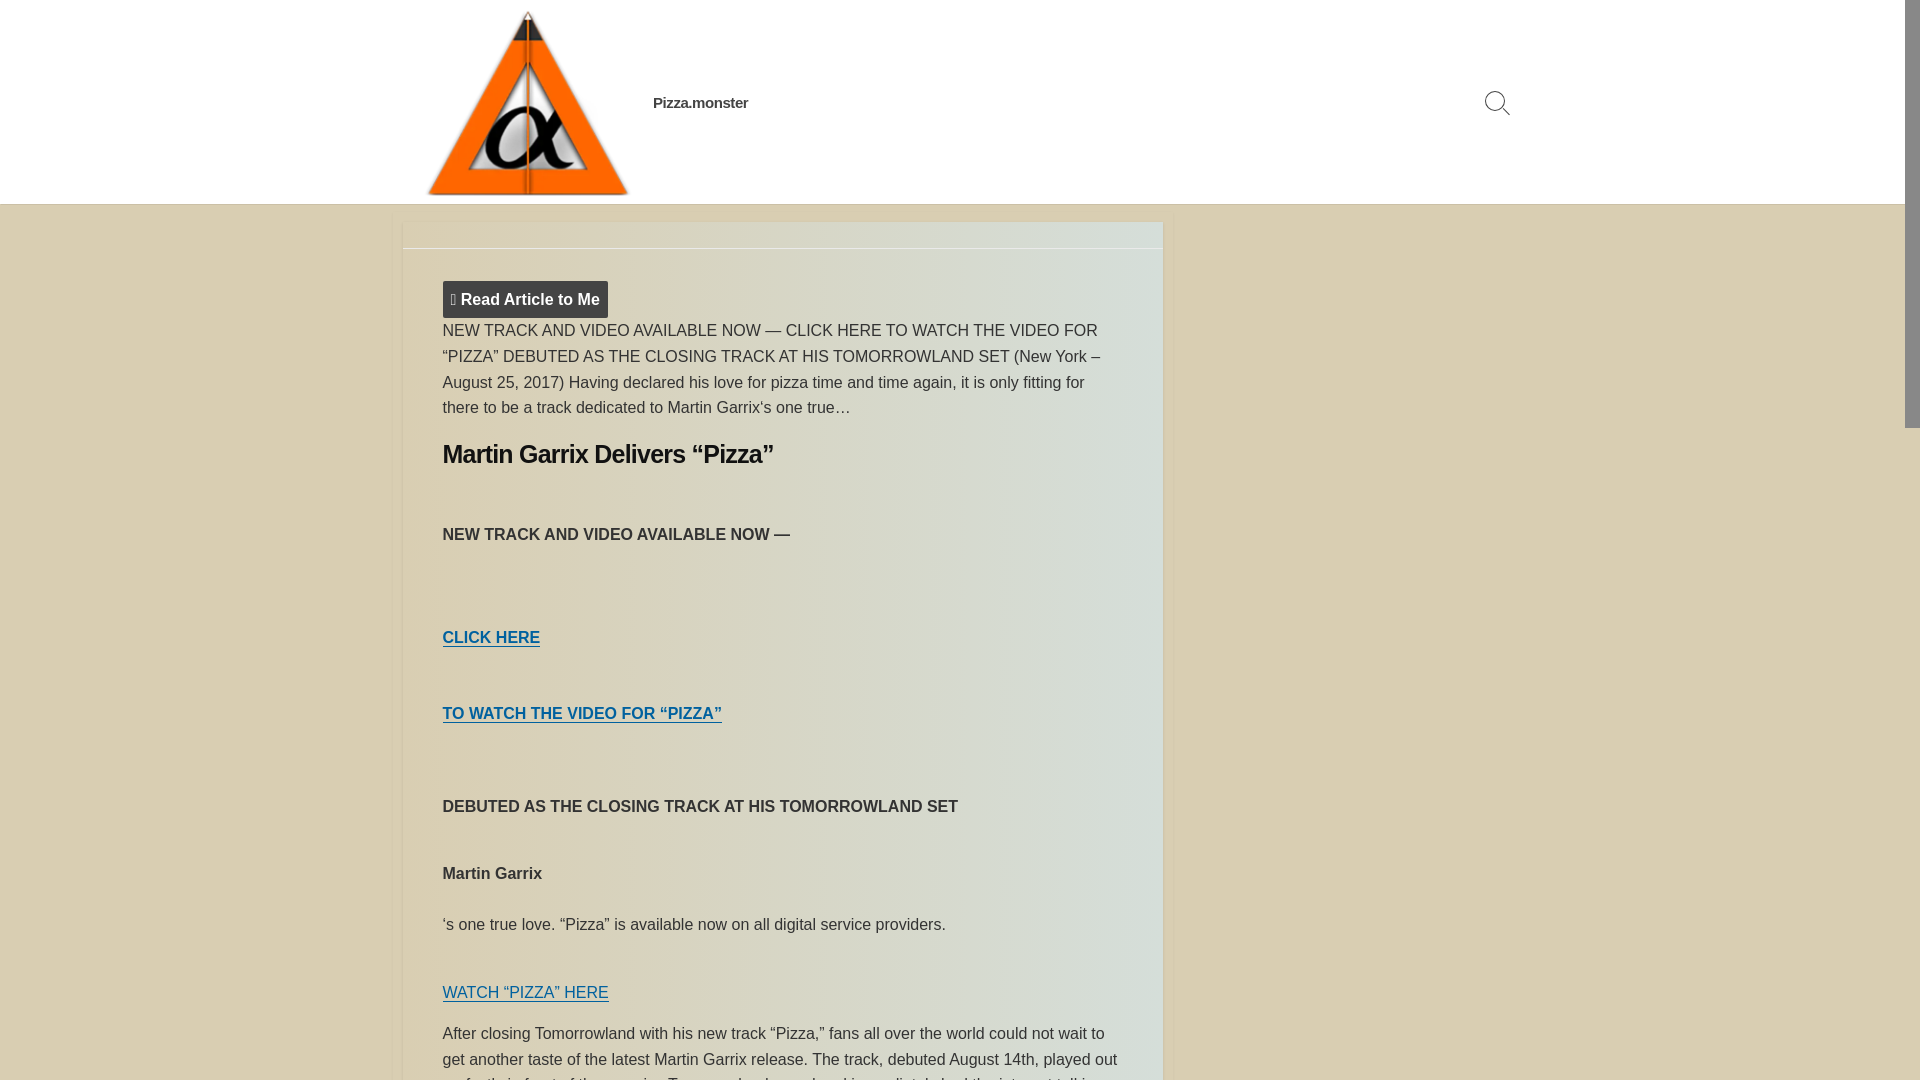 The height and width of the screenshot is (1080, 1920). Describe the element at coordinates (526, 102) in the screenshot. I see `Pizza.monster` at that location.